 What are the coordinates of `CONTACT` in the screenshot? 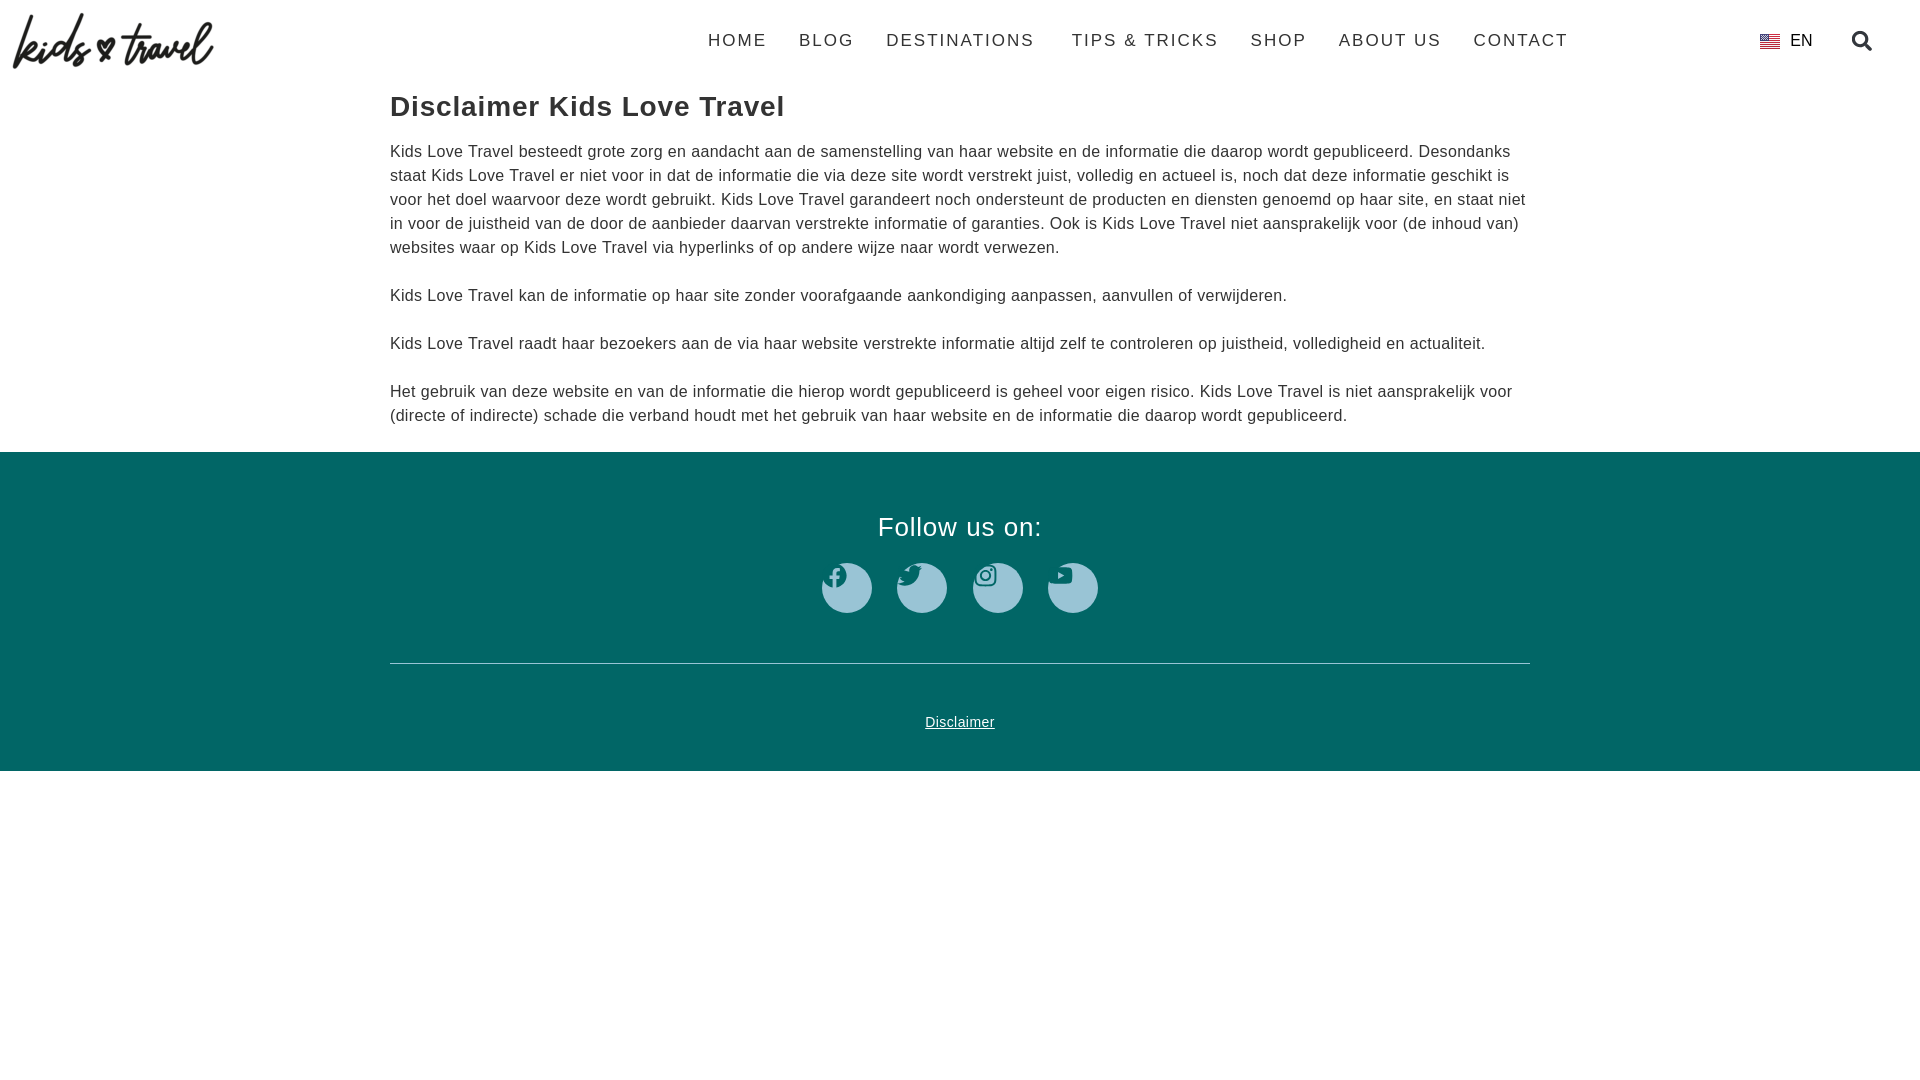 It's located at (1521, 41).